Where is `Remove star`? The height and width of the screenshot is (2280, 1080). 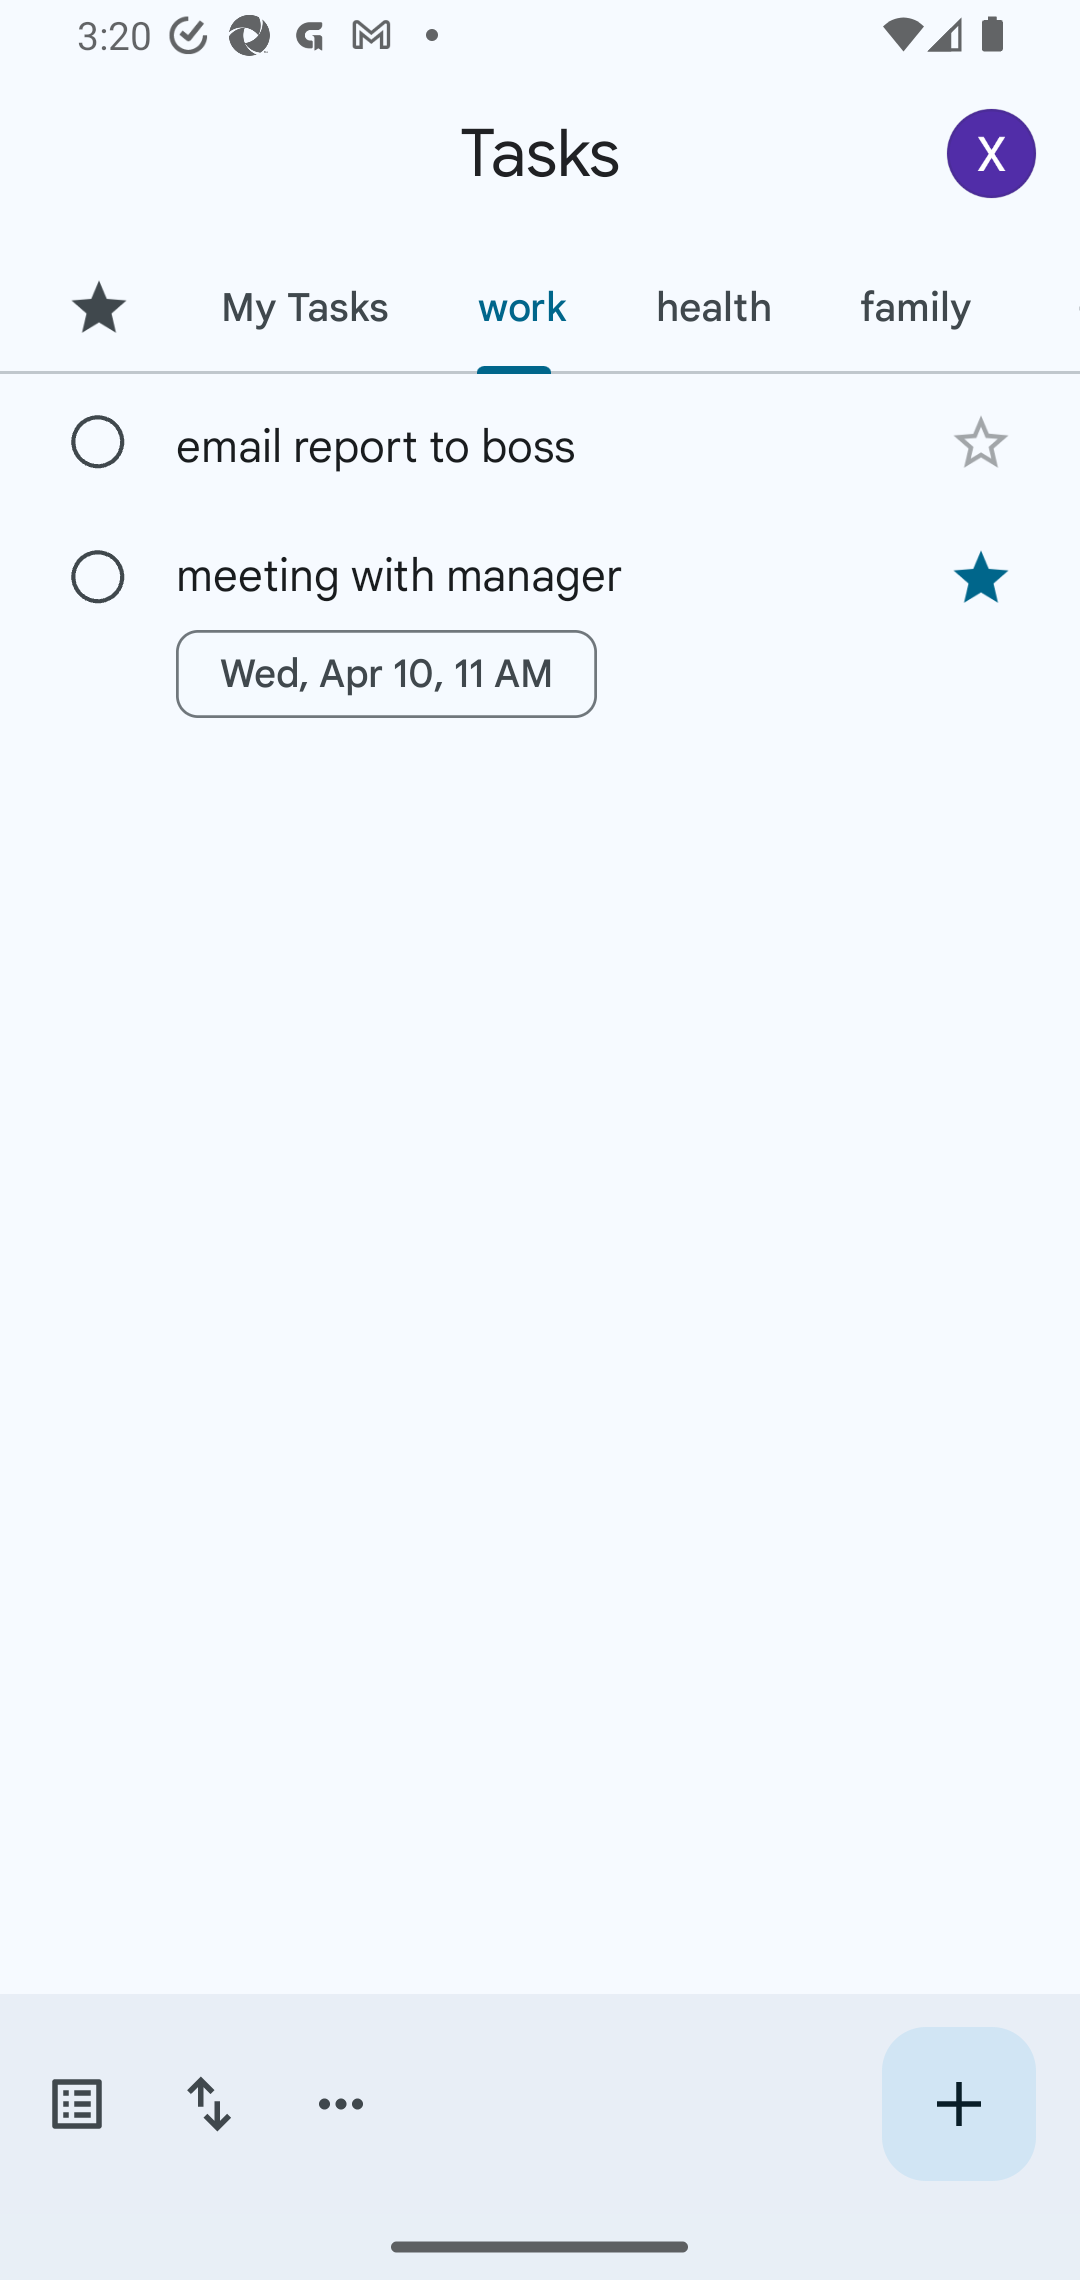
Remove star is located at coordinates (980, 578).